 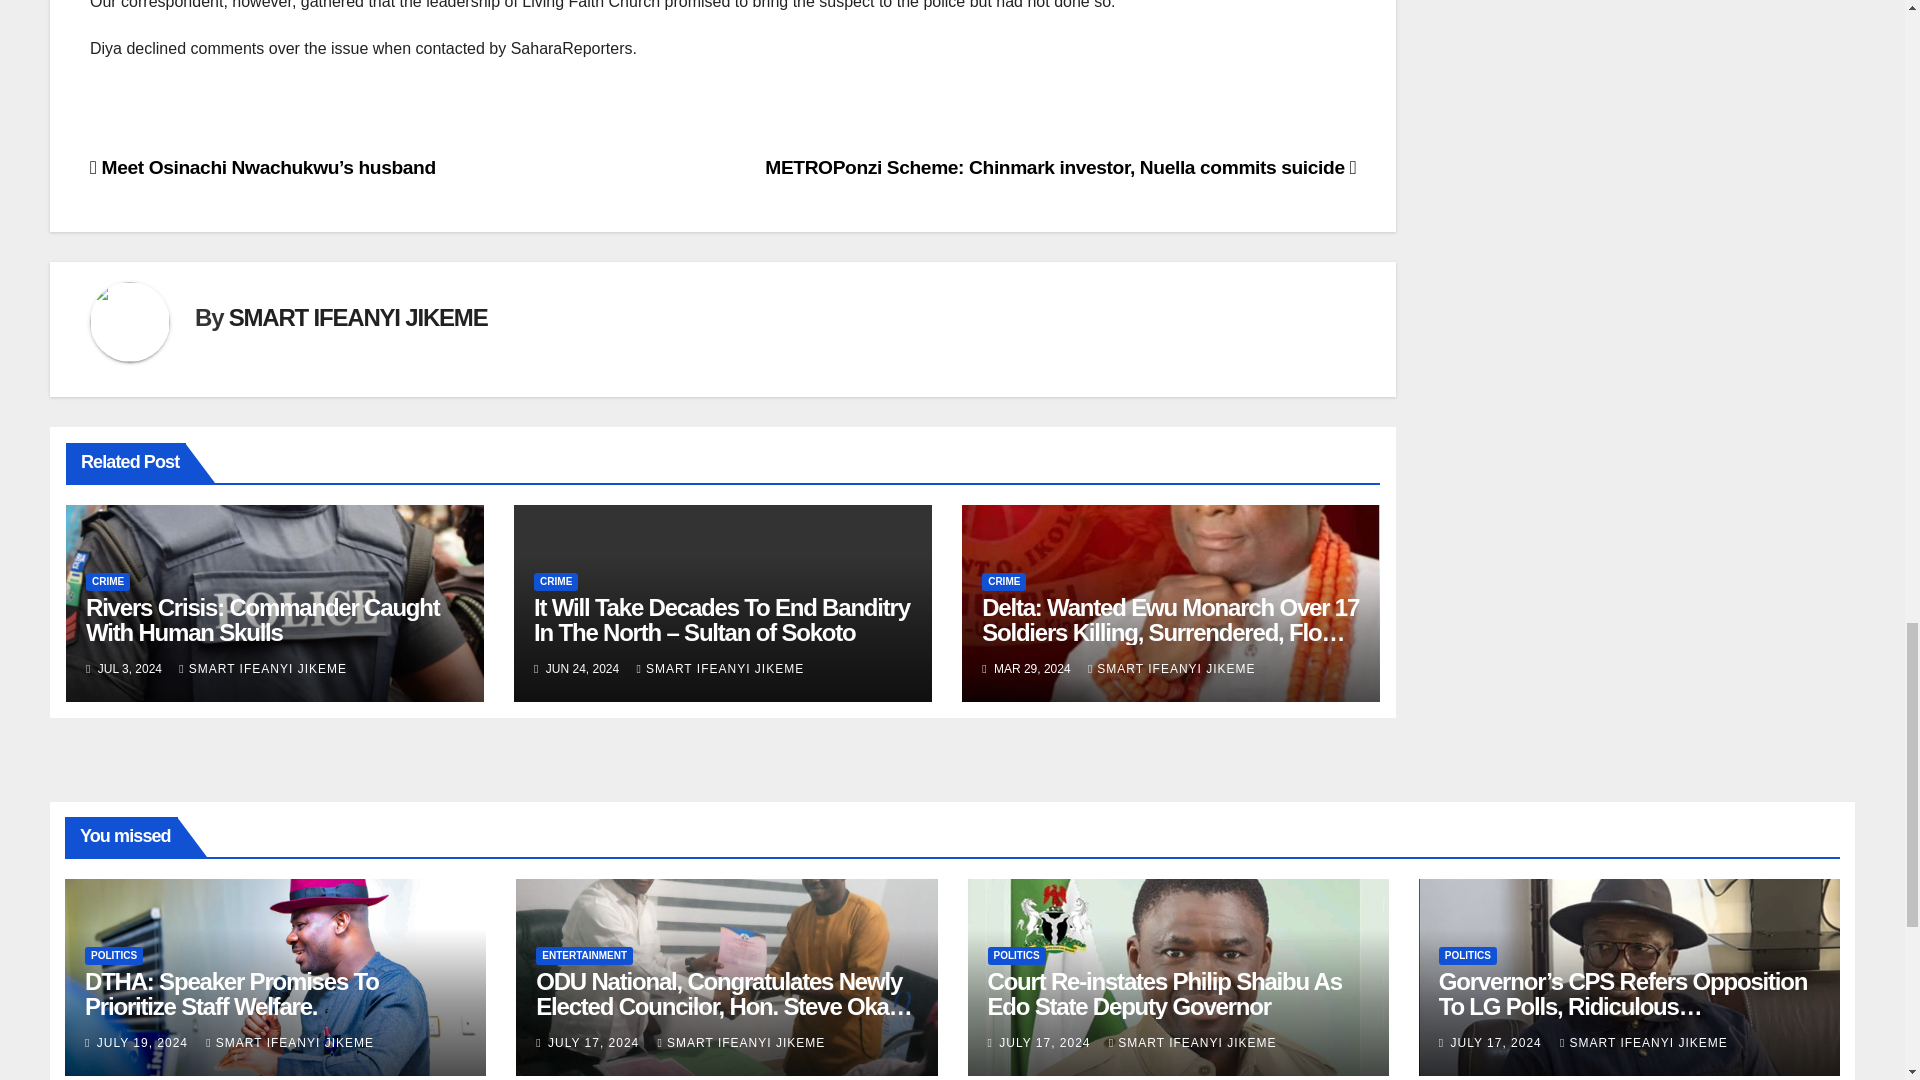 I want to click on SMART IFEANYI JIKEME, so click(x=358, y=316).